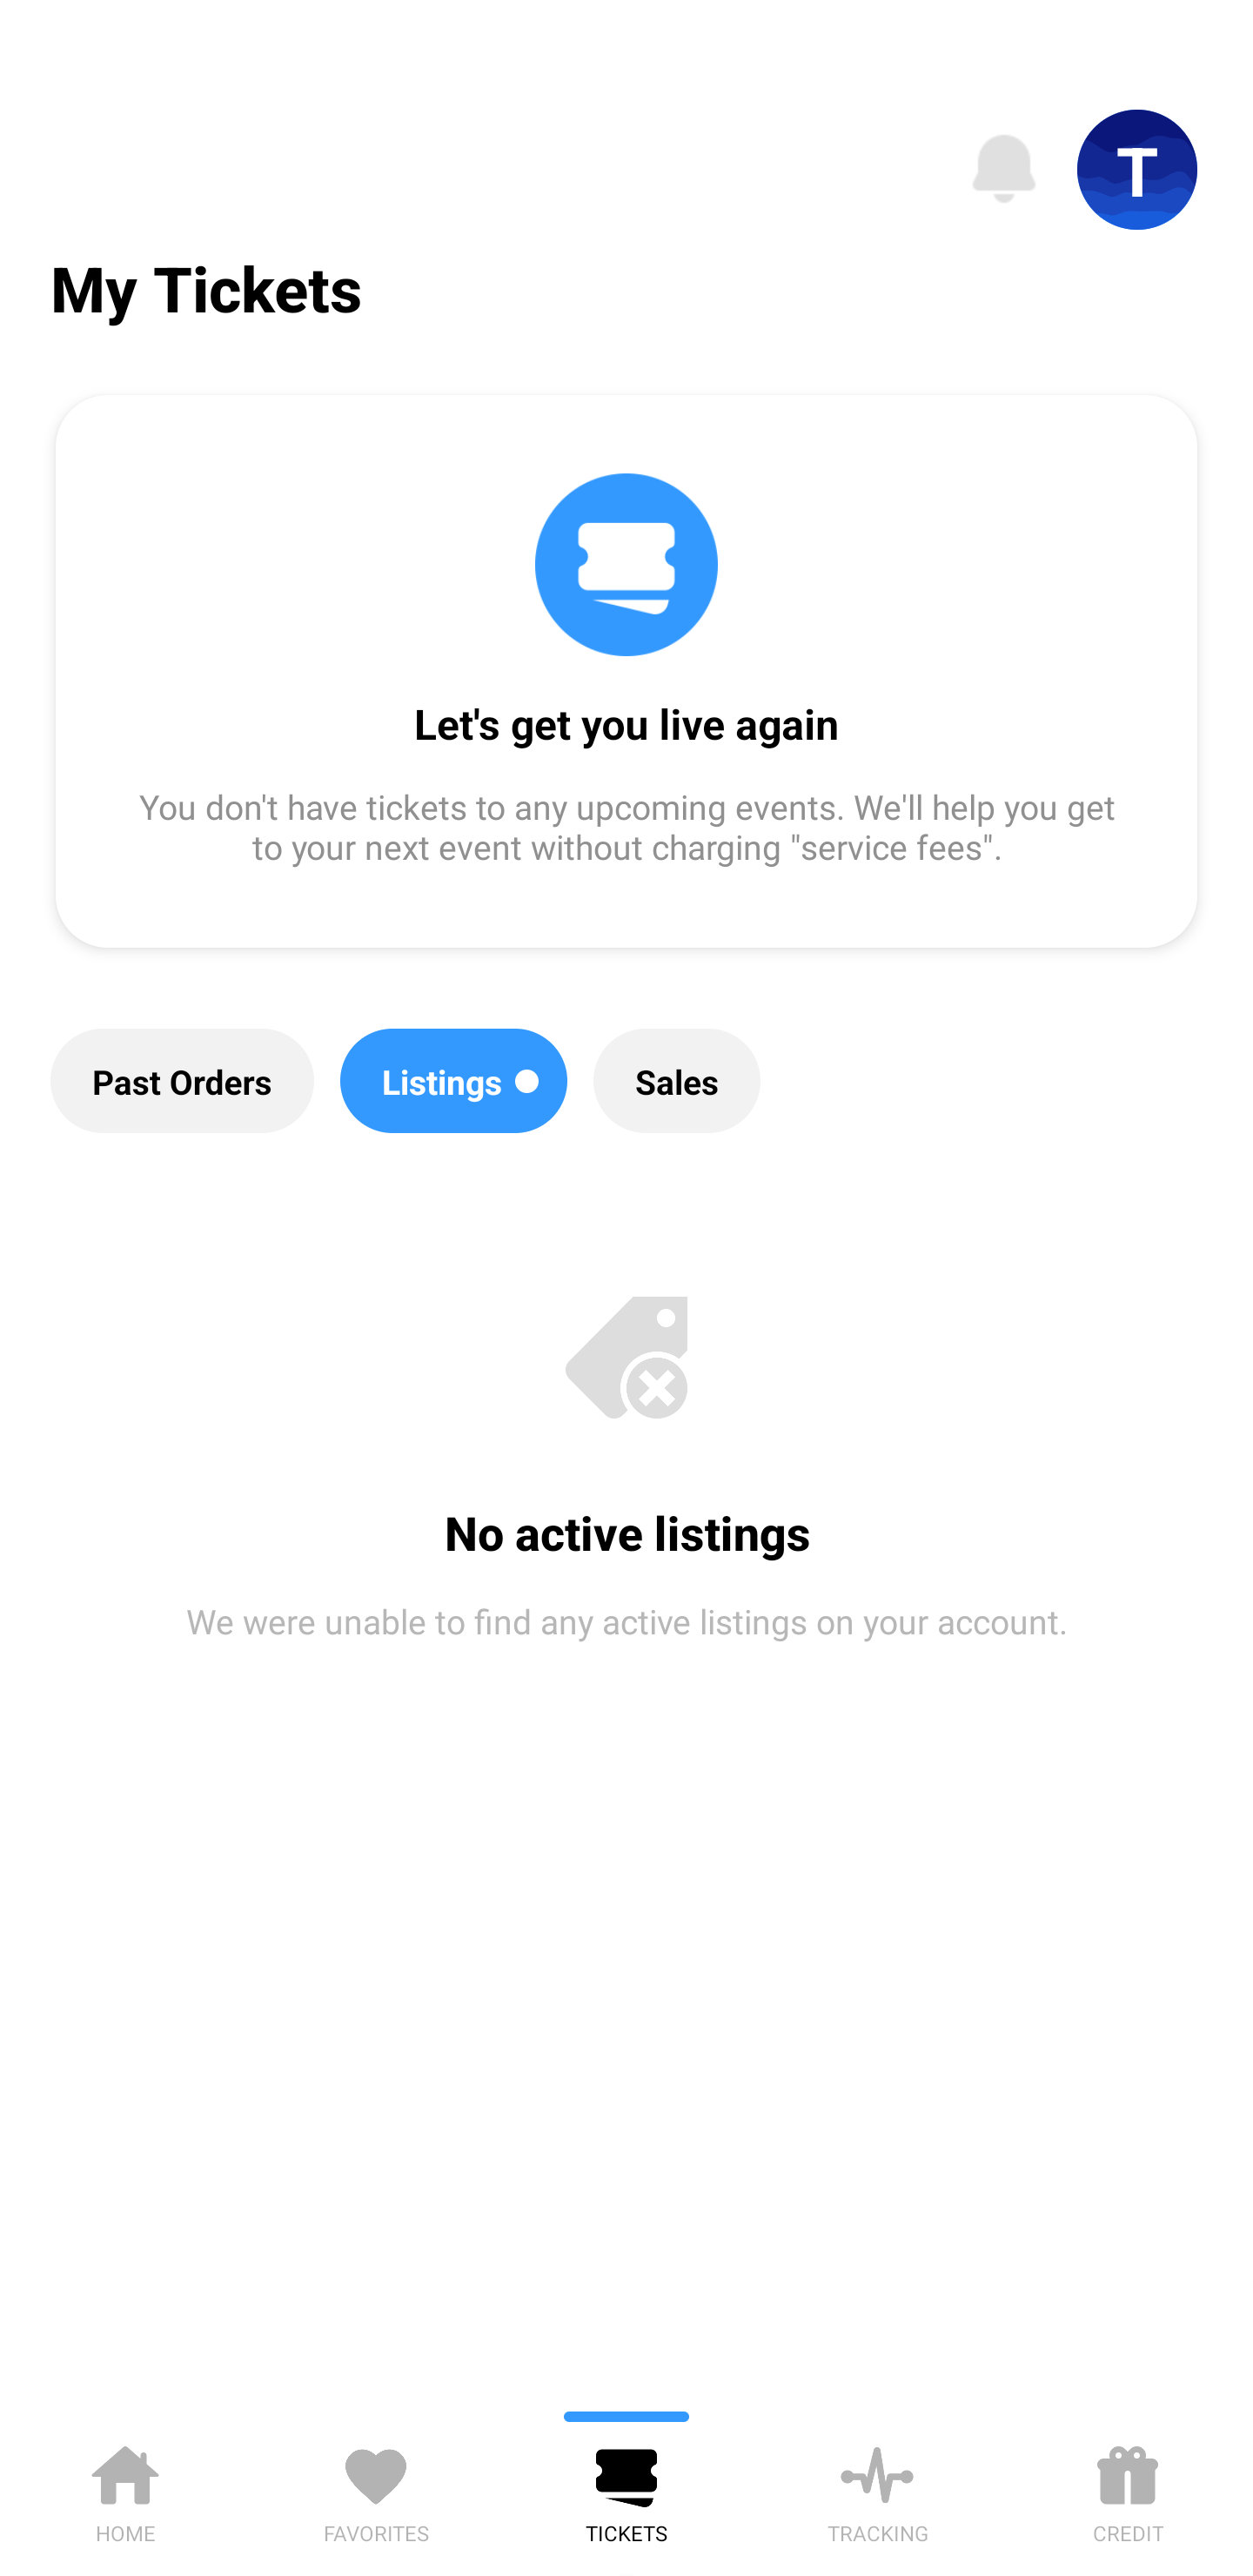 The image size is (1253, 2576). What do you see at coordinates (877, 2489) in the screenshot?
I see `TRACKING` at bounding box center [877, 2489].